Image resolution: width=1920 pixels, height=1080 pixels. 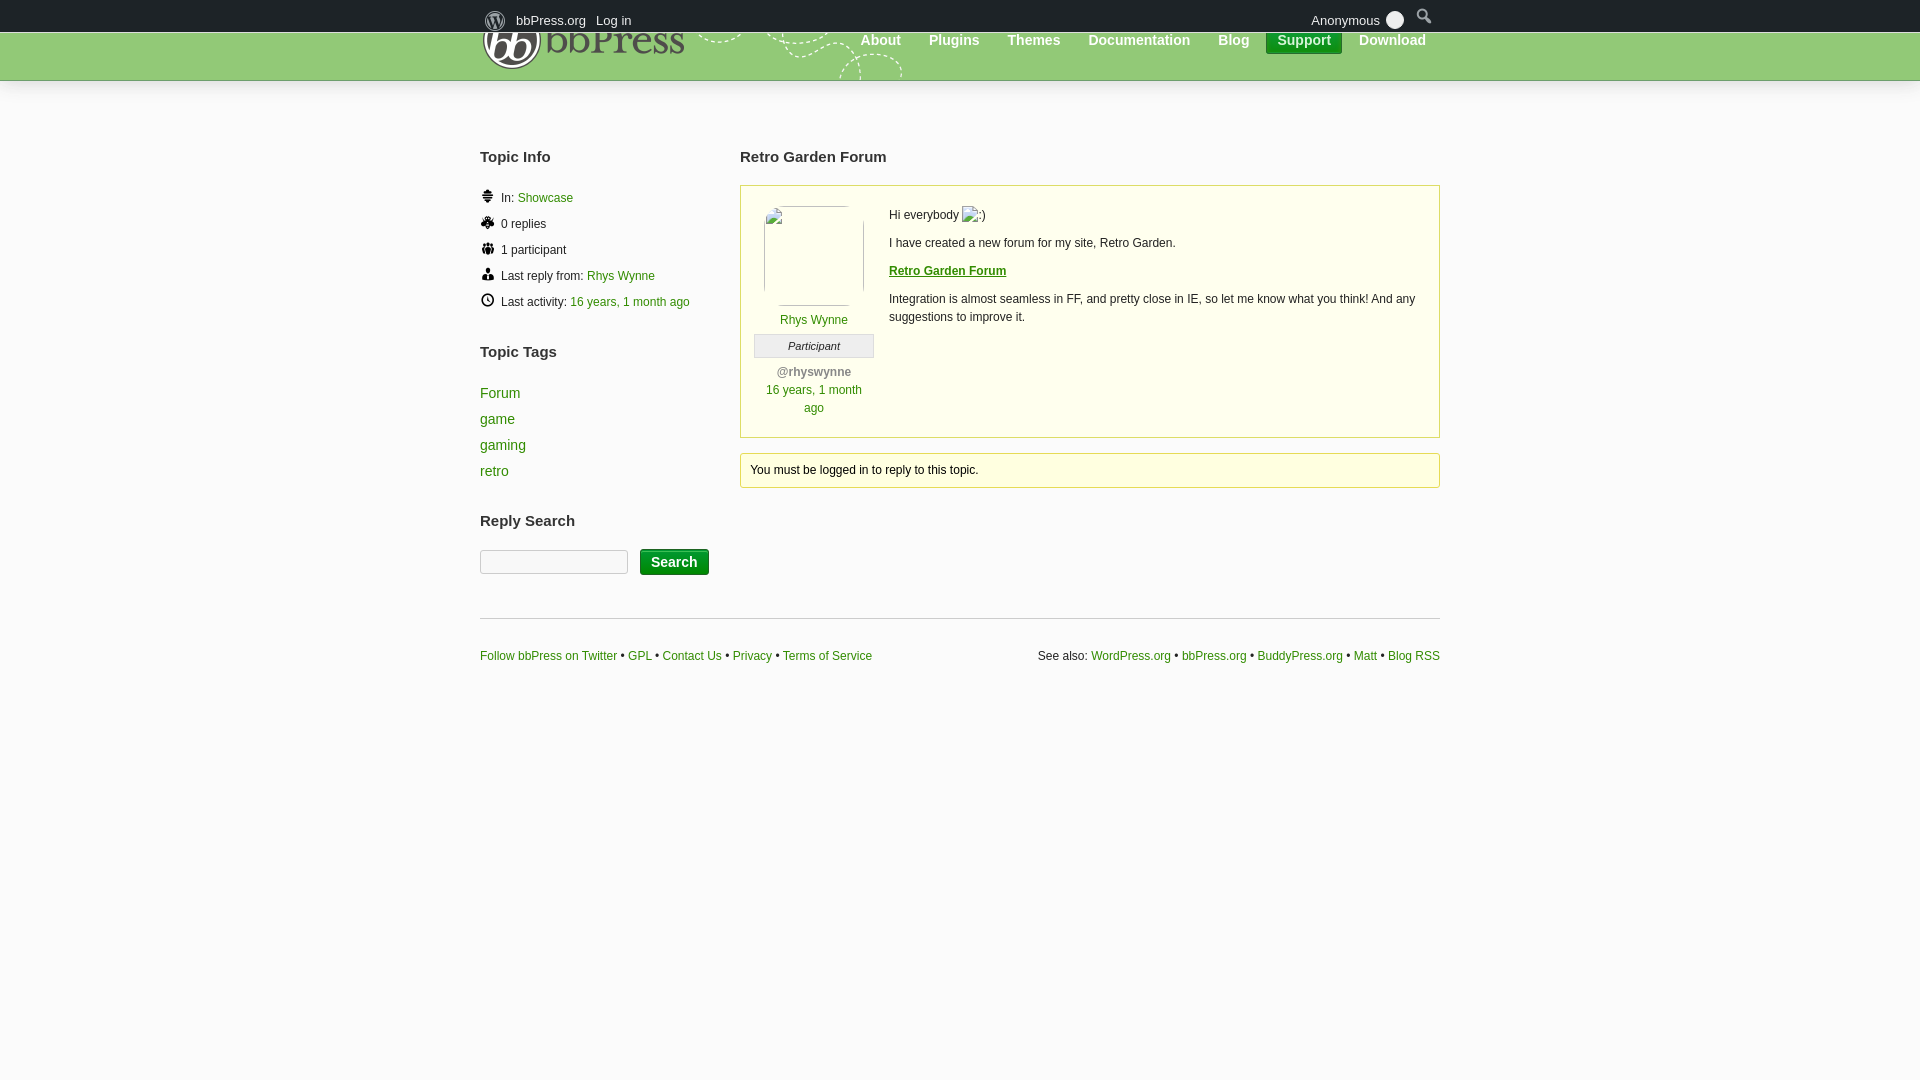 I want to click on Blog, so click(x=1233, y=40).